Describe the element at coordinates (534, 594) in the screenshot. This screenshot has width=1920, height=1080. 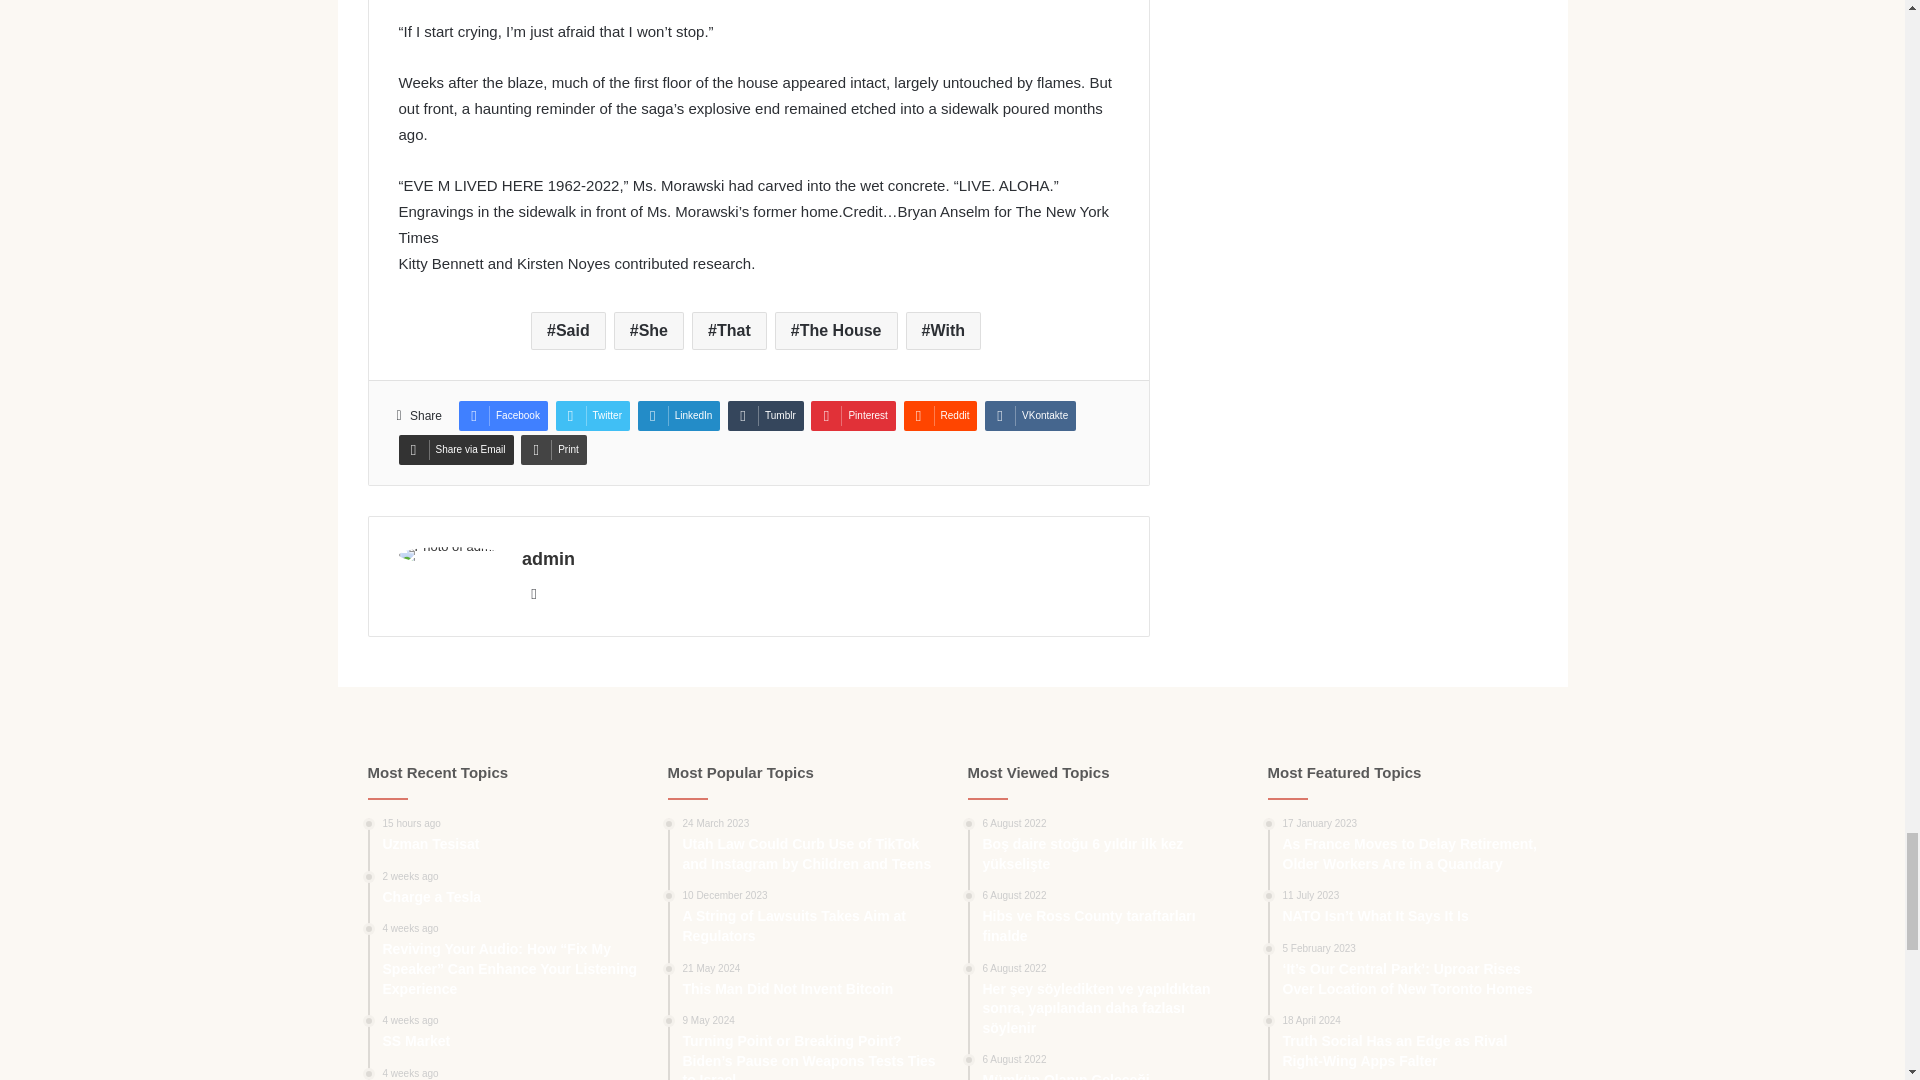
I see `Website` at that location.